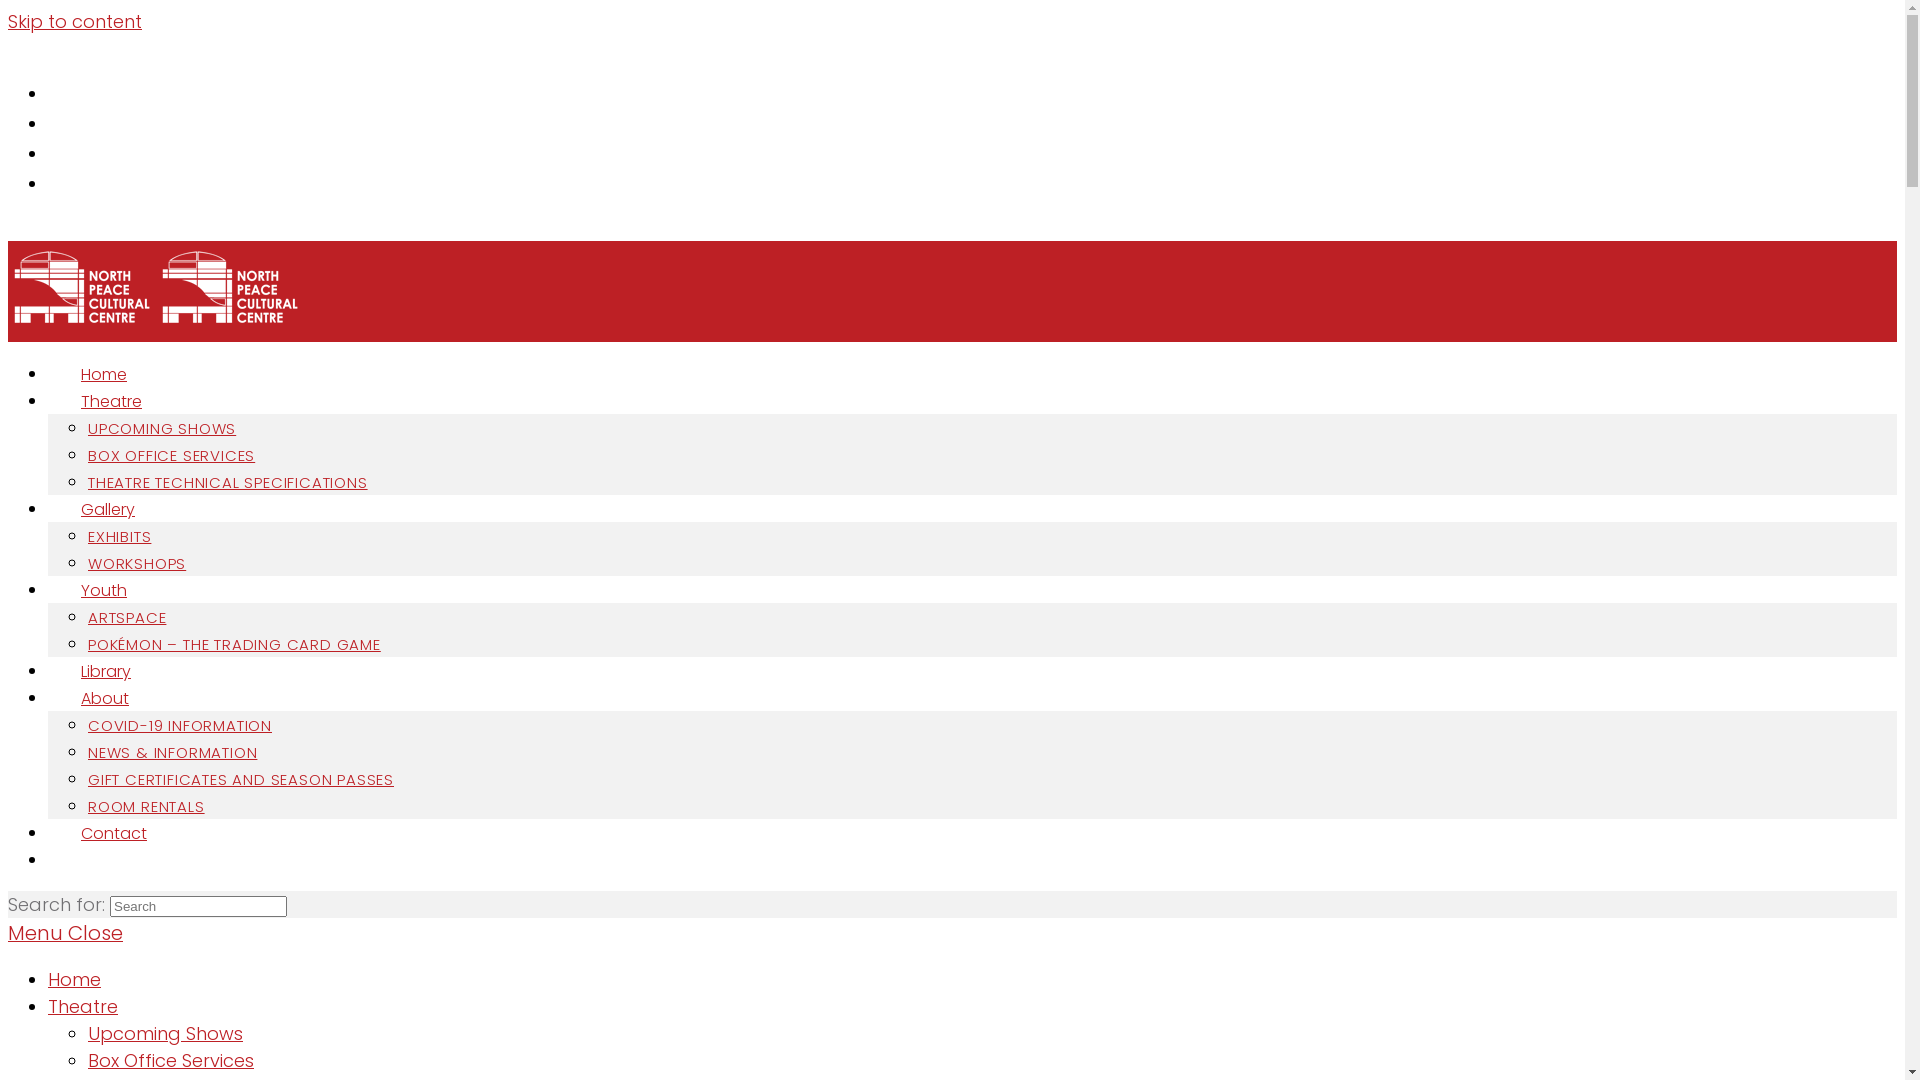 The width and height of the screenshot is (1920, 1080). What do you see at coordinates (75, 22) in the screenshot?
I see `Skip to content` at bounding box center [75, 22].